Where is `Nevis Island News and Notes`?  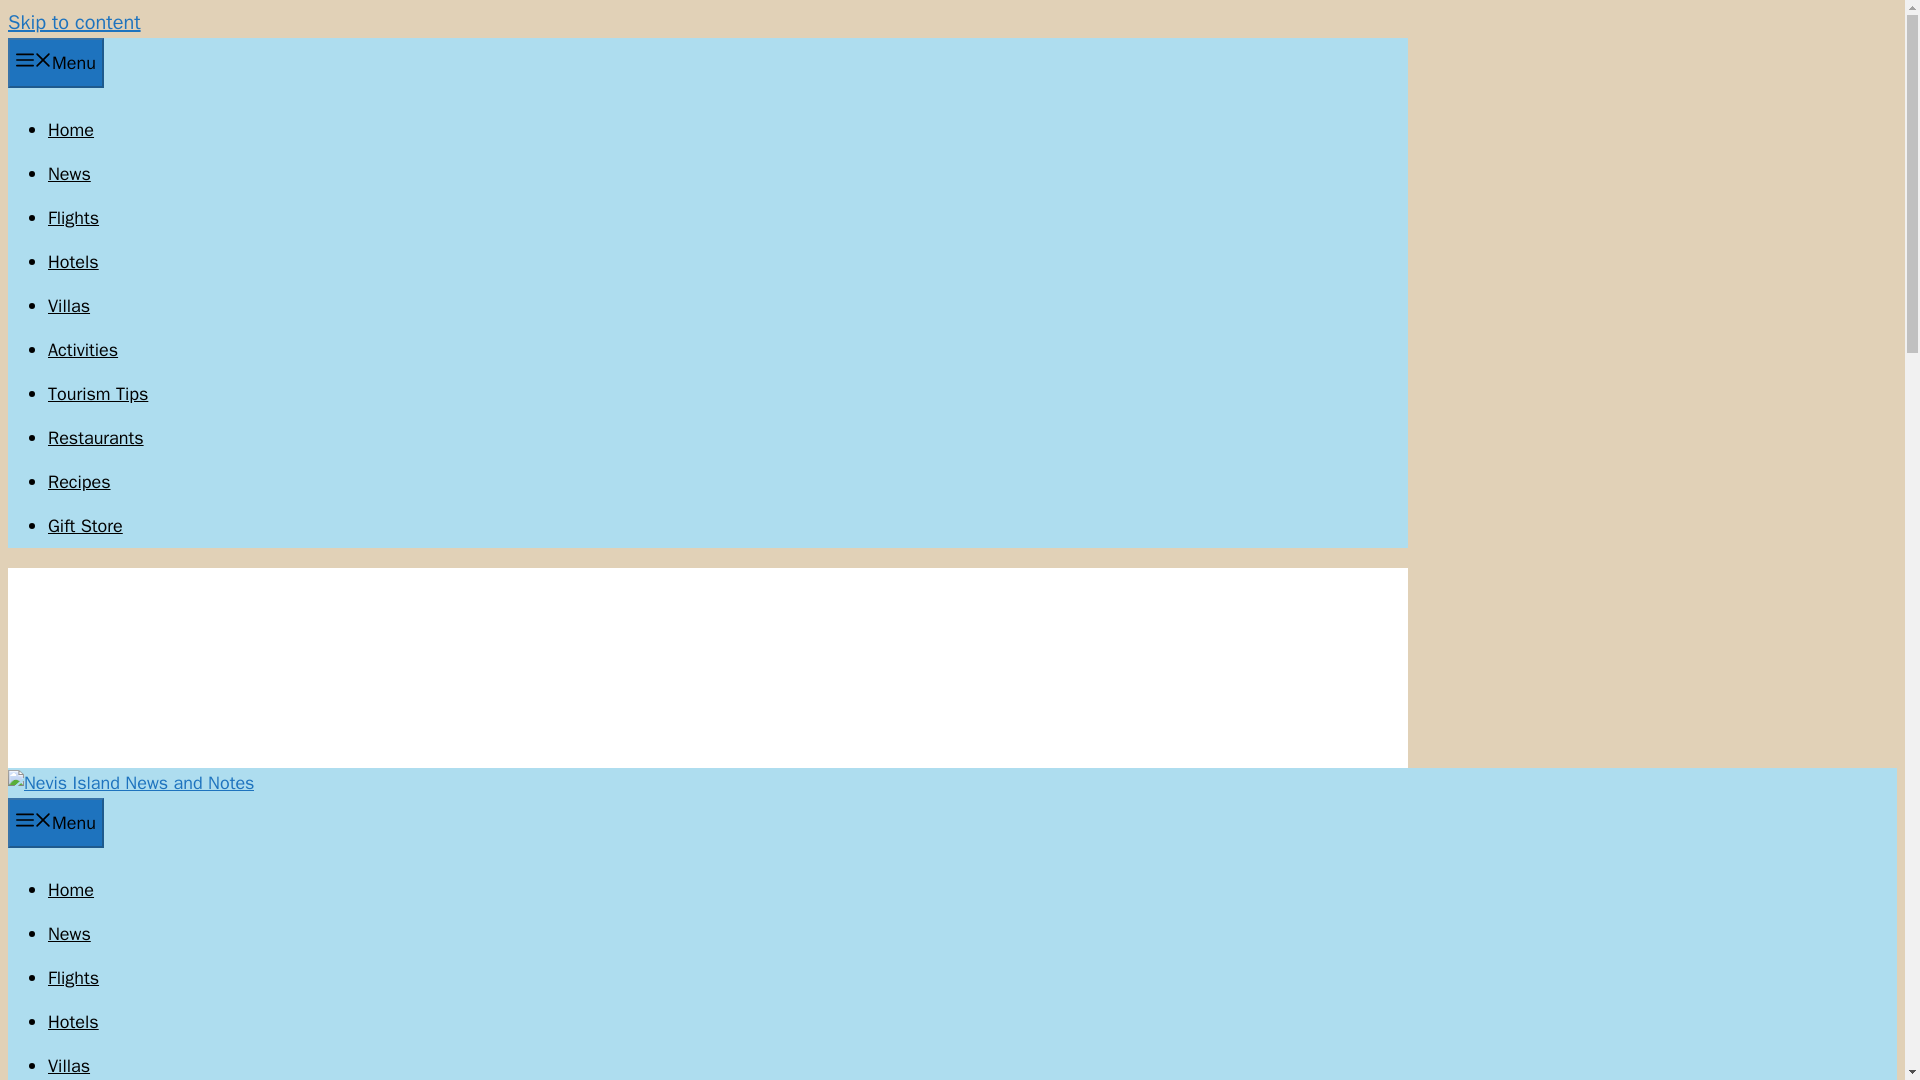 Nevis Island News and Notes is located at coordinates (130, 782).